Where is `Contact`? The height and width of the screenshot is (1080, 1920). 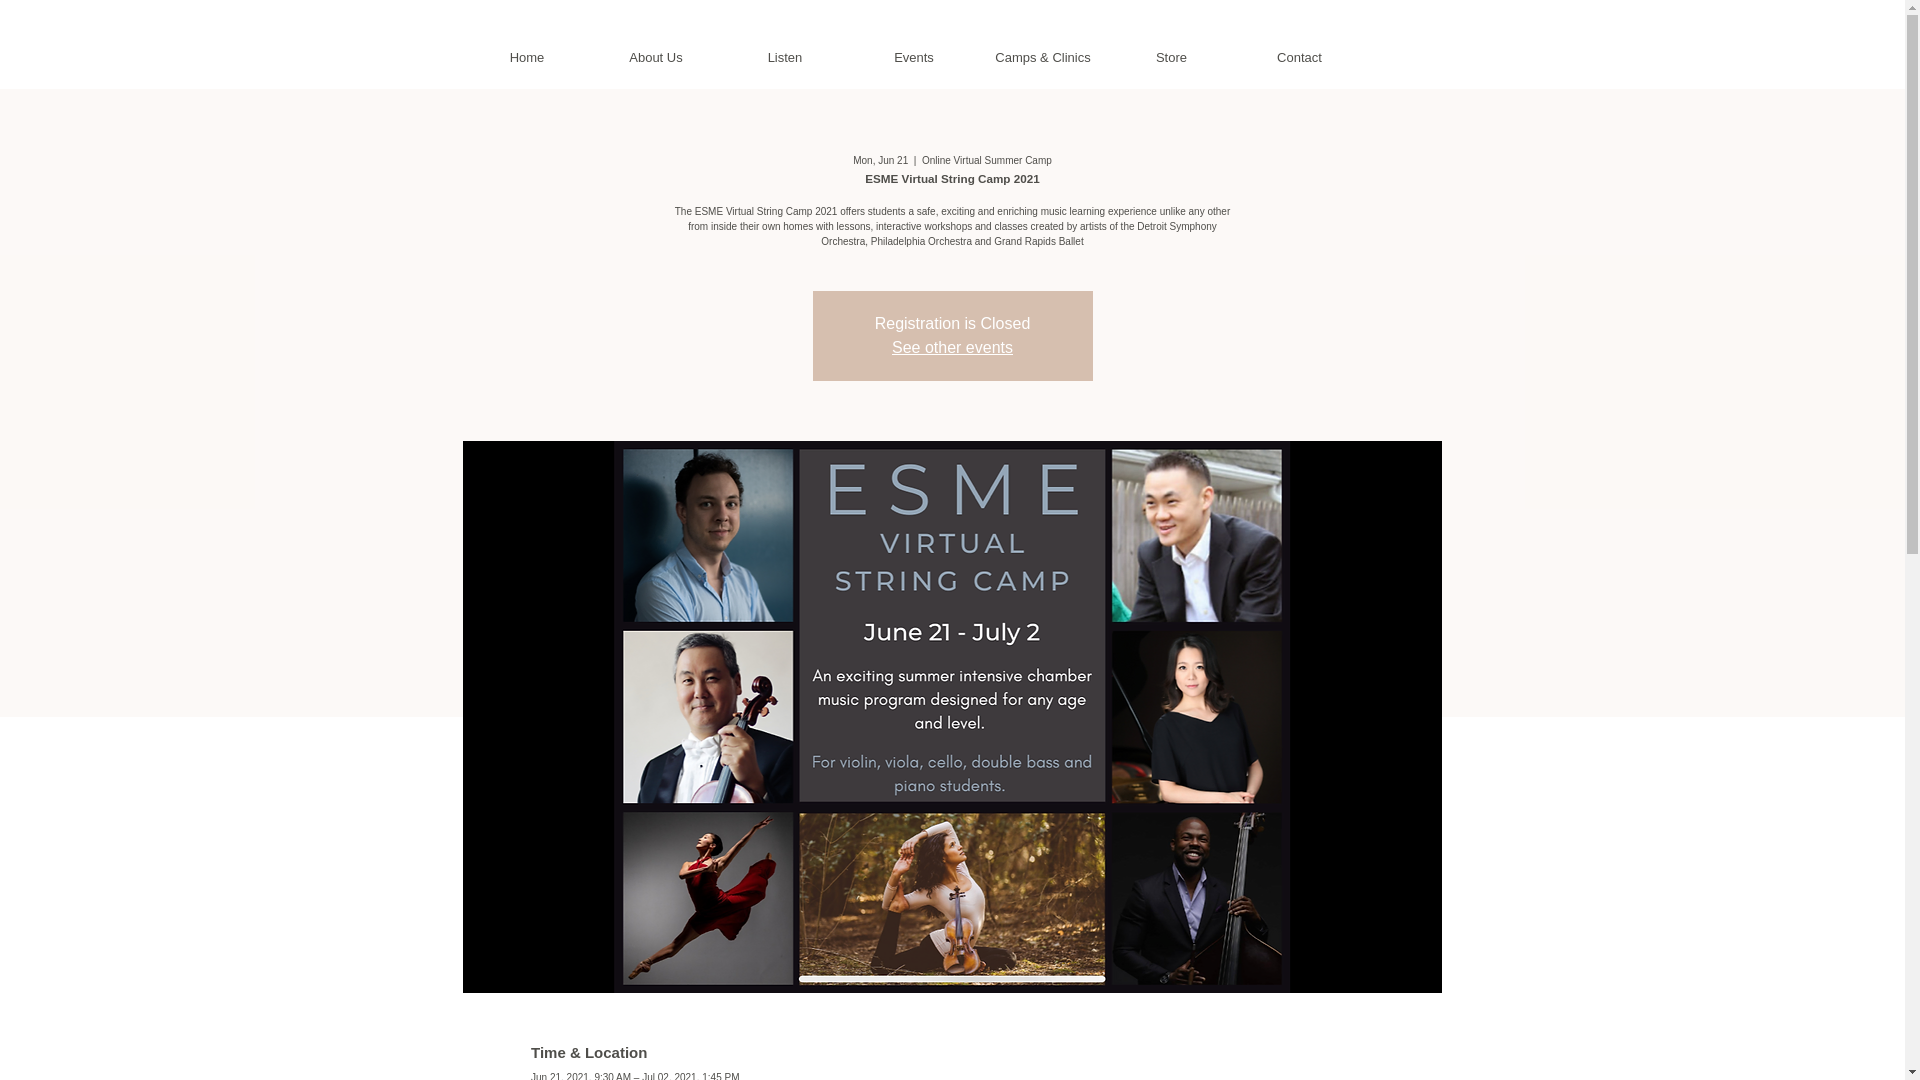
Contact is located at coordinates (1300, 58).